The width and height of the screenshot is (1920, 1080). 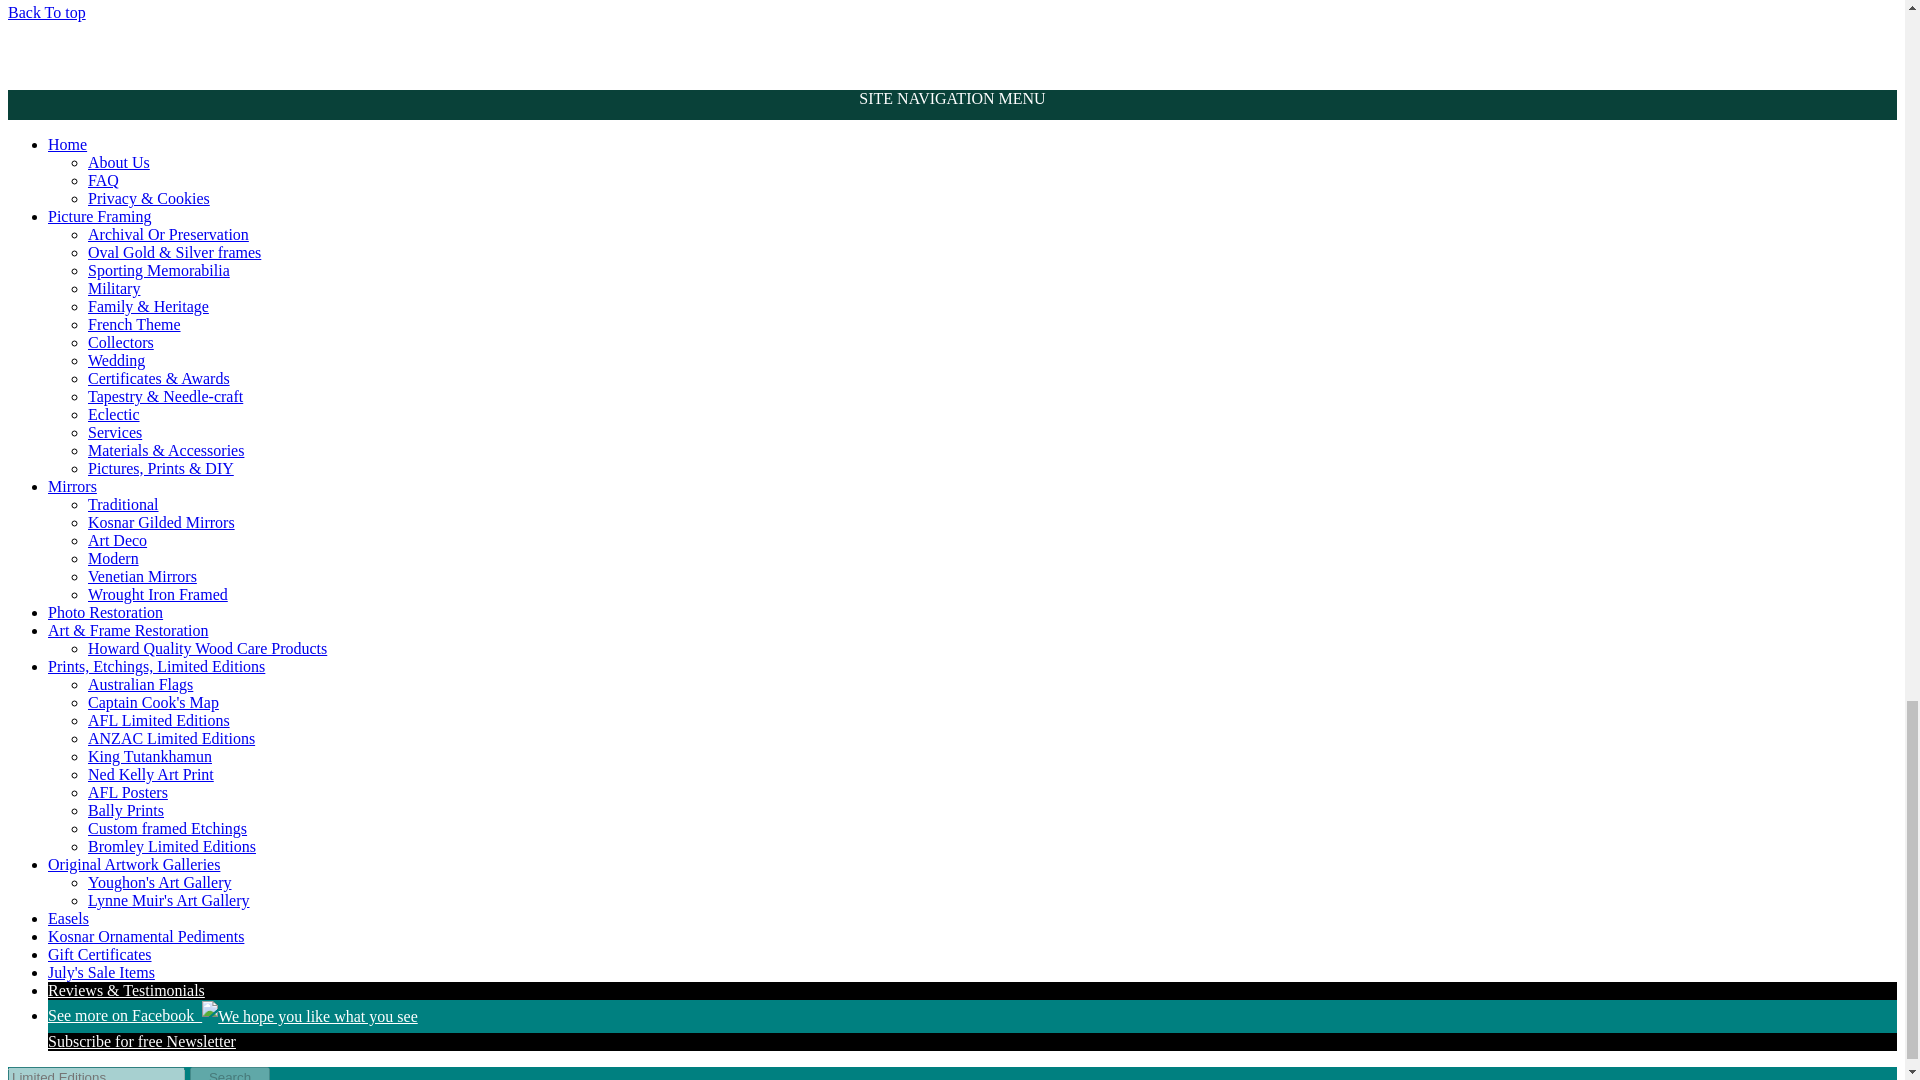 I want to click on French Theme, so click(x=134, y=324).